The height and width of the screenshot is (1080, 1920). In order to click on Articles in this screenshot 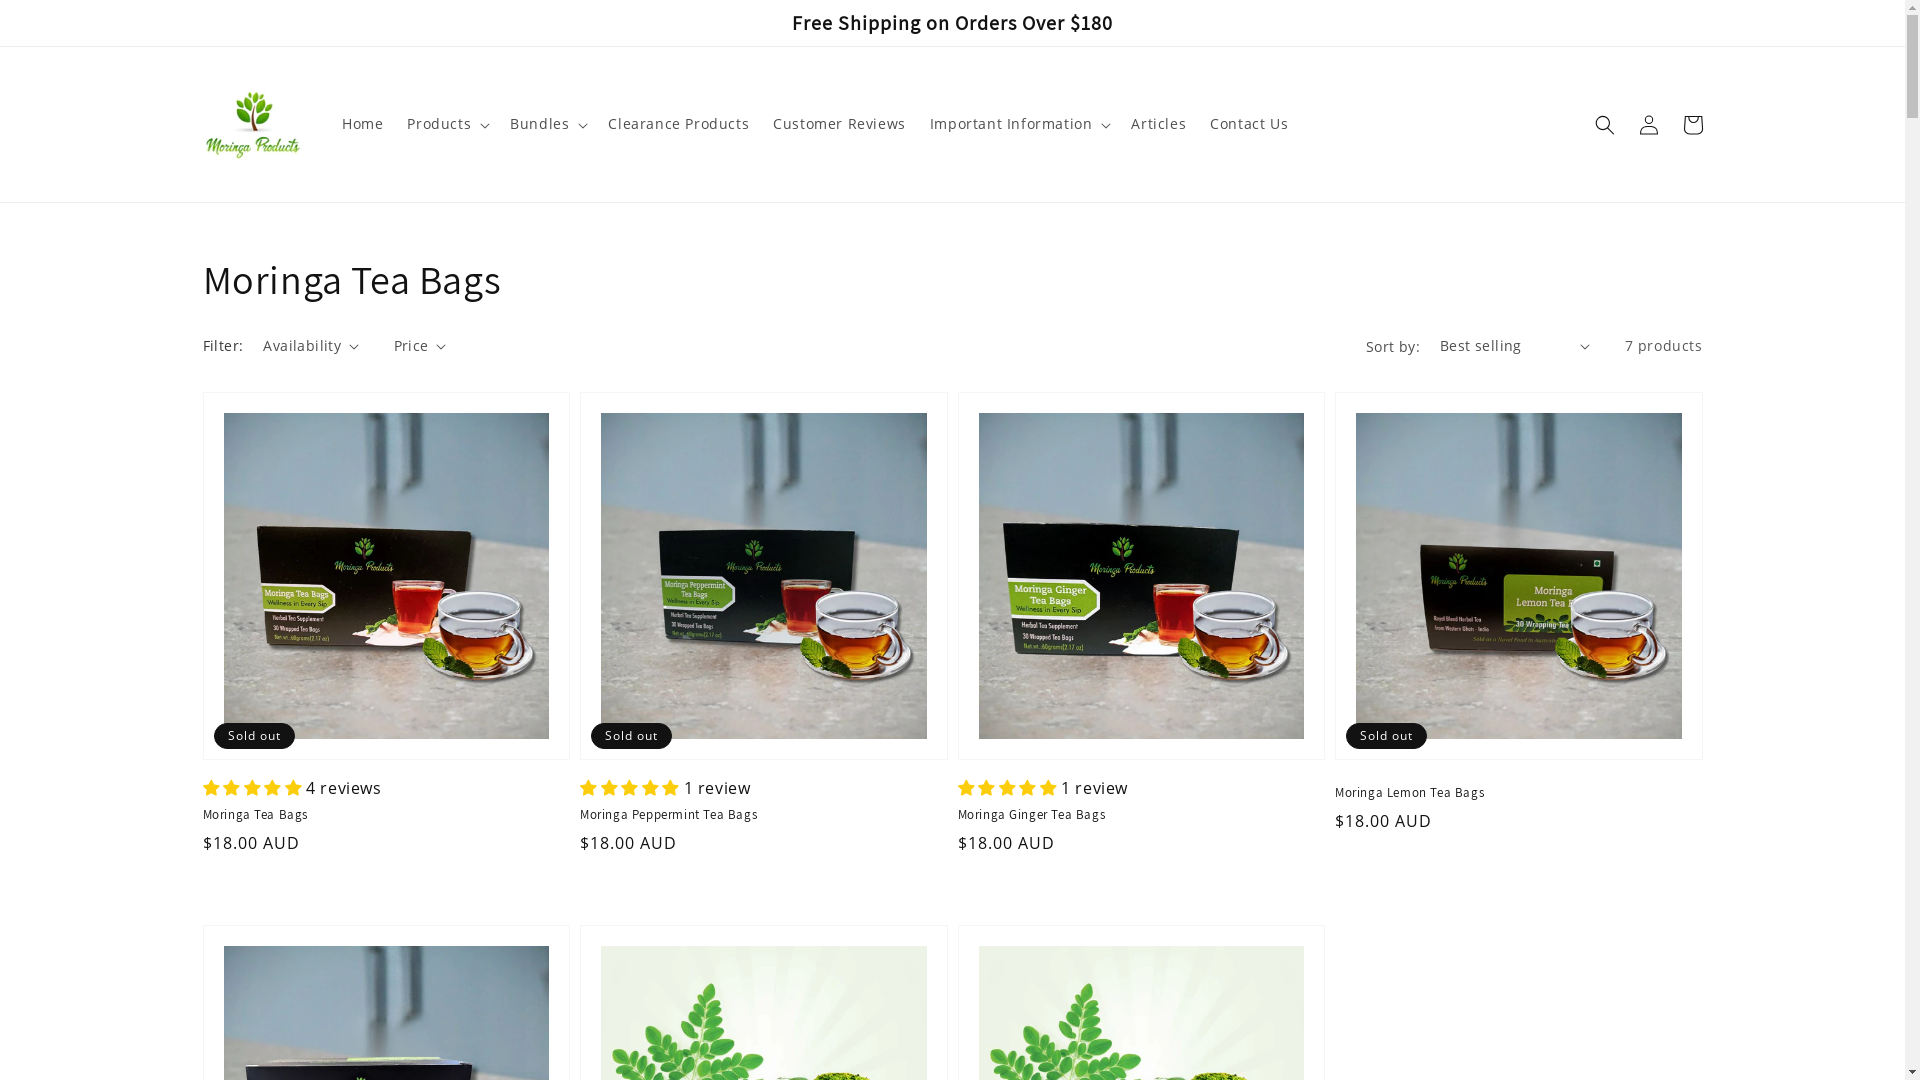, I will do `click(1158, 124)`.